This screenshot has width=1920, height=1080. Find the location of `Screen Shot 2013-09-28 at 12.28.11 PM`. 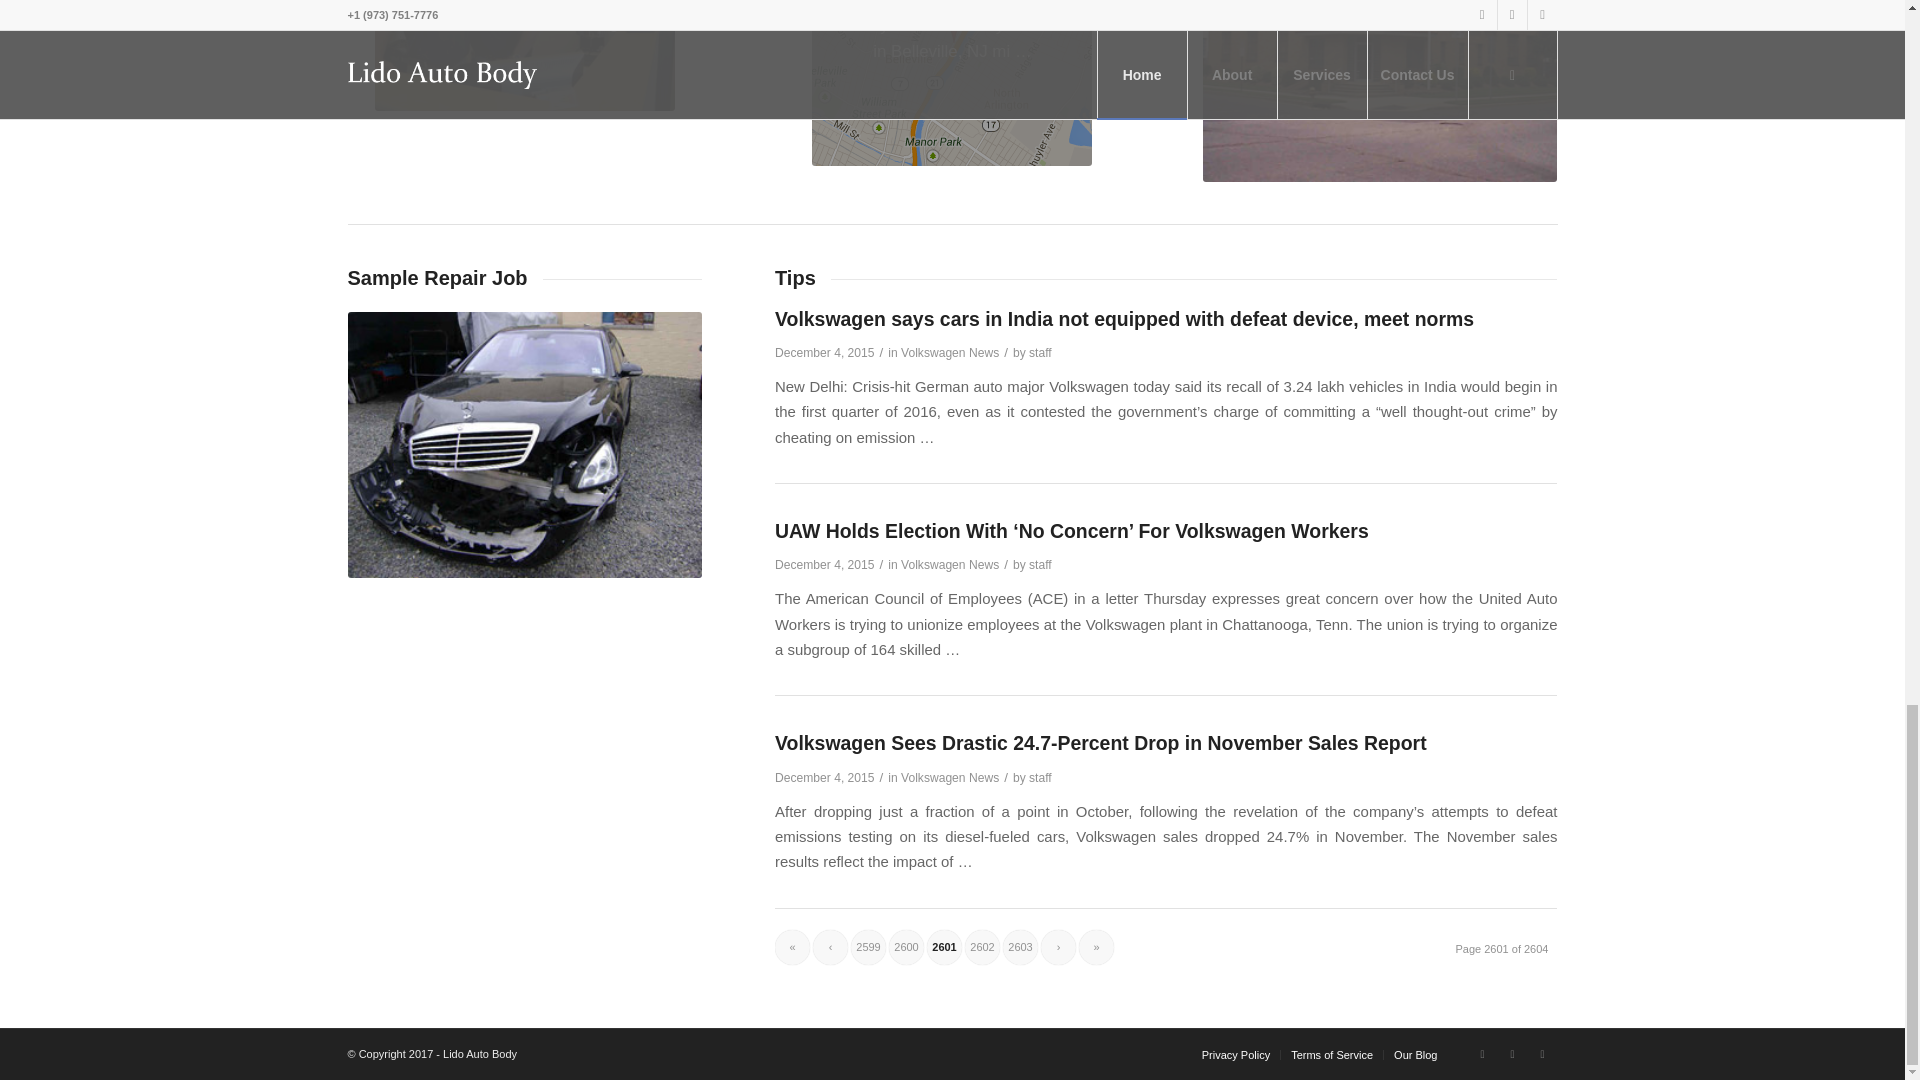

Screen Shot 2013-09-28 at 12.28.11 PM is located at coordinates (952, 83).